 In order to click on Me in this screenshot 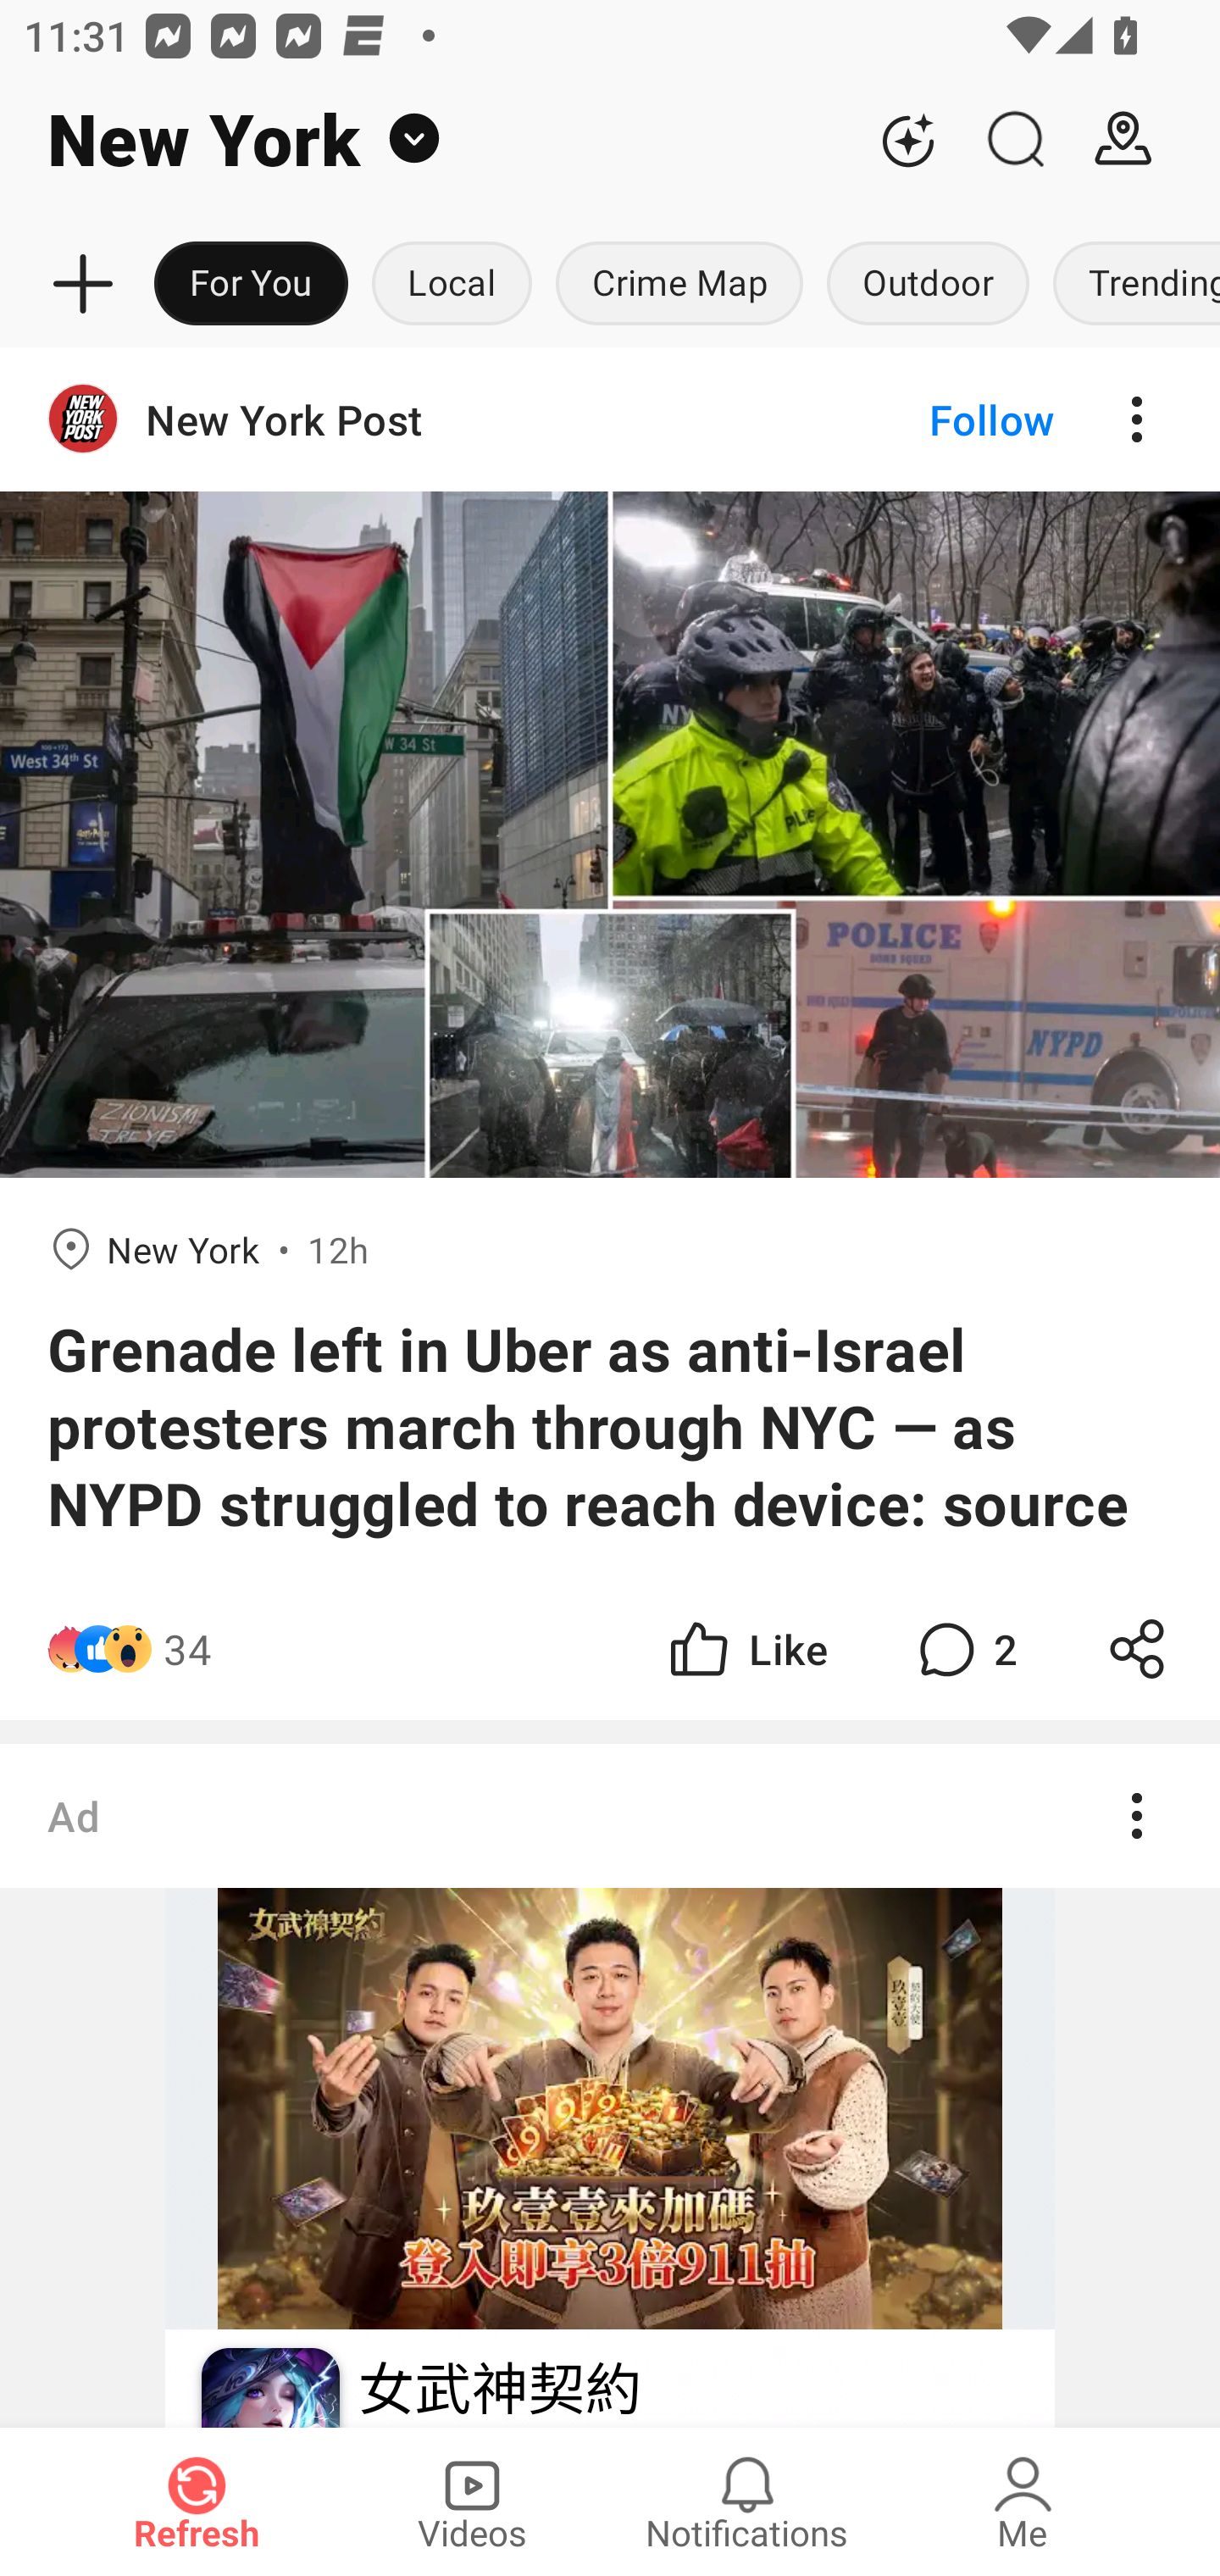, I will do `click(1023, 2501)`.